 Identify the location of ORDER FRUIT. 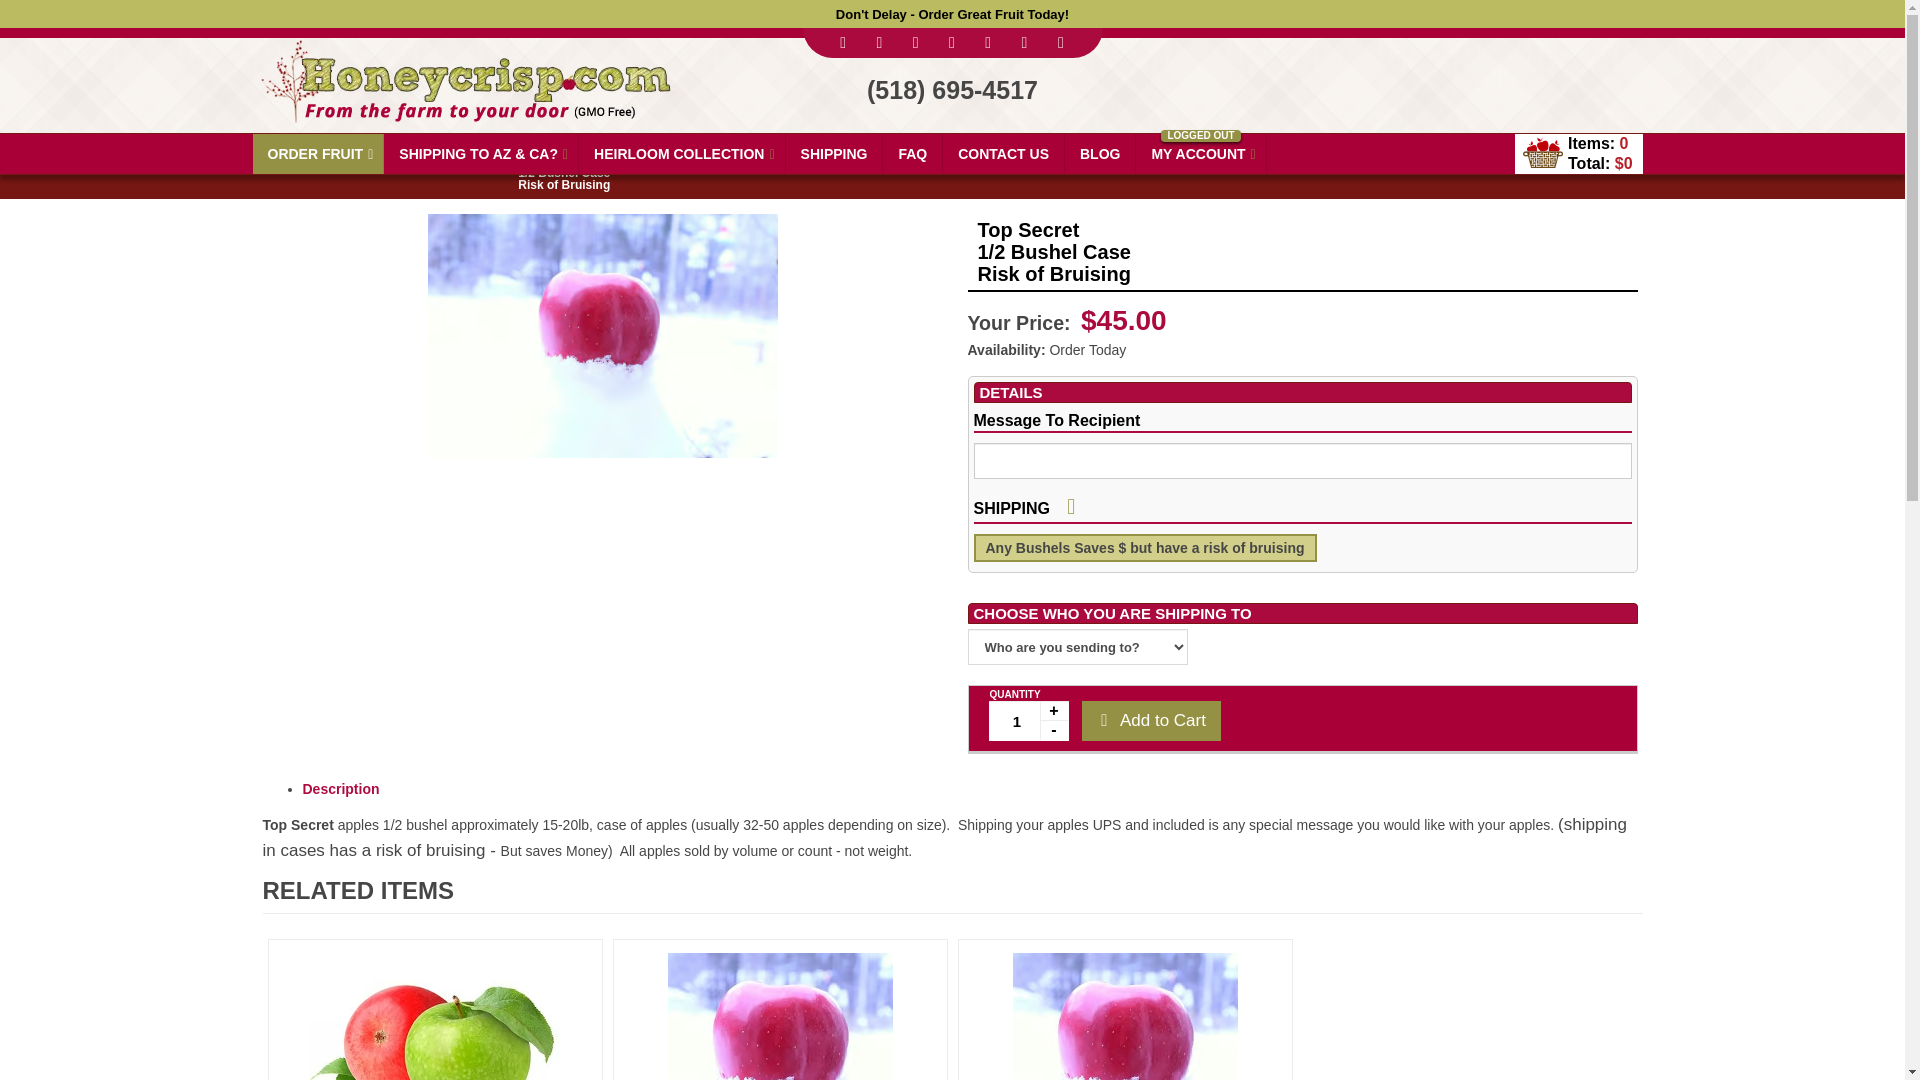
(318, 153).